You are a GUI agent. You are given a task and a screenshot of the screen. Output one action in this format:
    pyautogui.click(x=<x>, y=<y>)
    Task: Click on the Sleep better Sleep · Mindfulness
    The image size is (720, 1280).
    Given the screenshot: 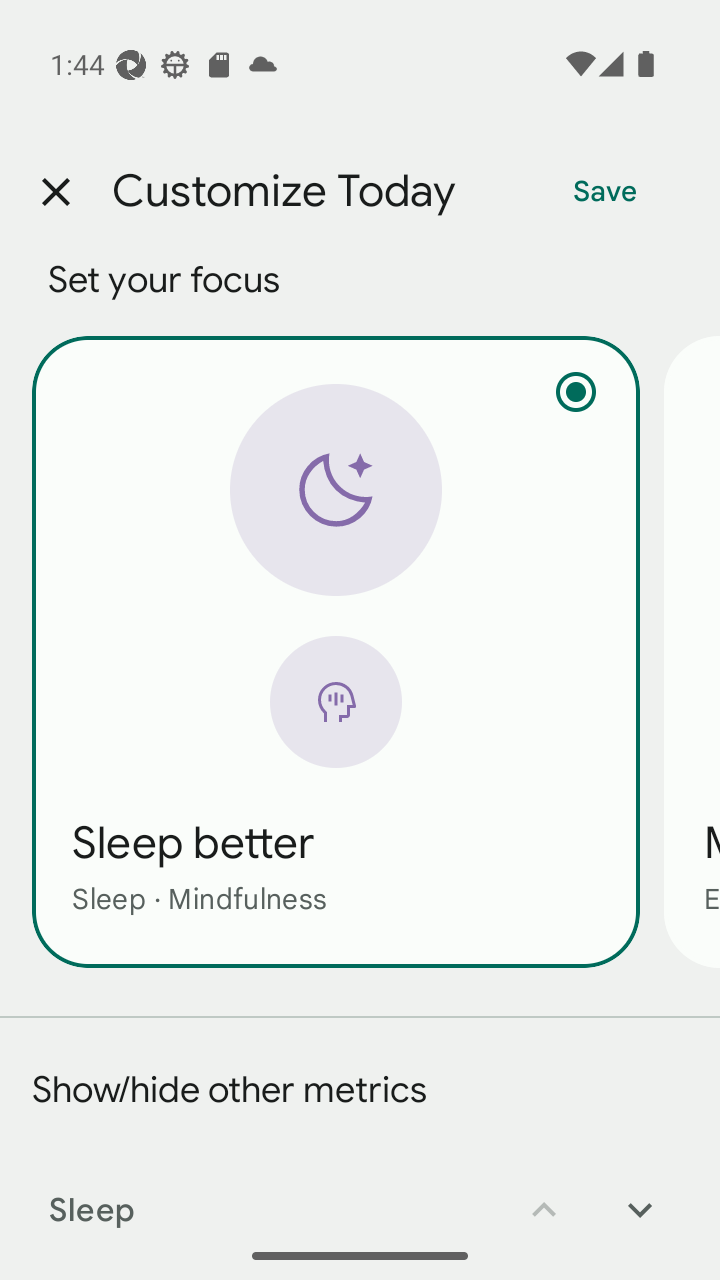 What is the action you would take?
    pyautogui.click(x=336, y=651)
    